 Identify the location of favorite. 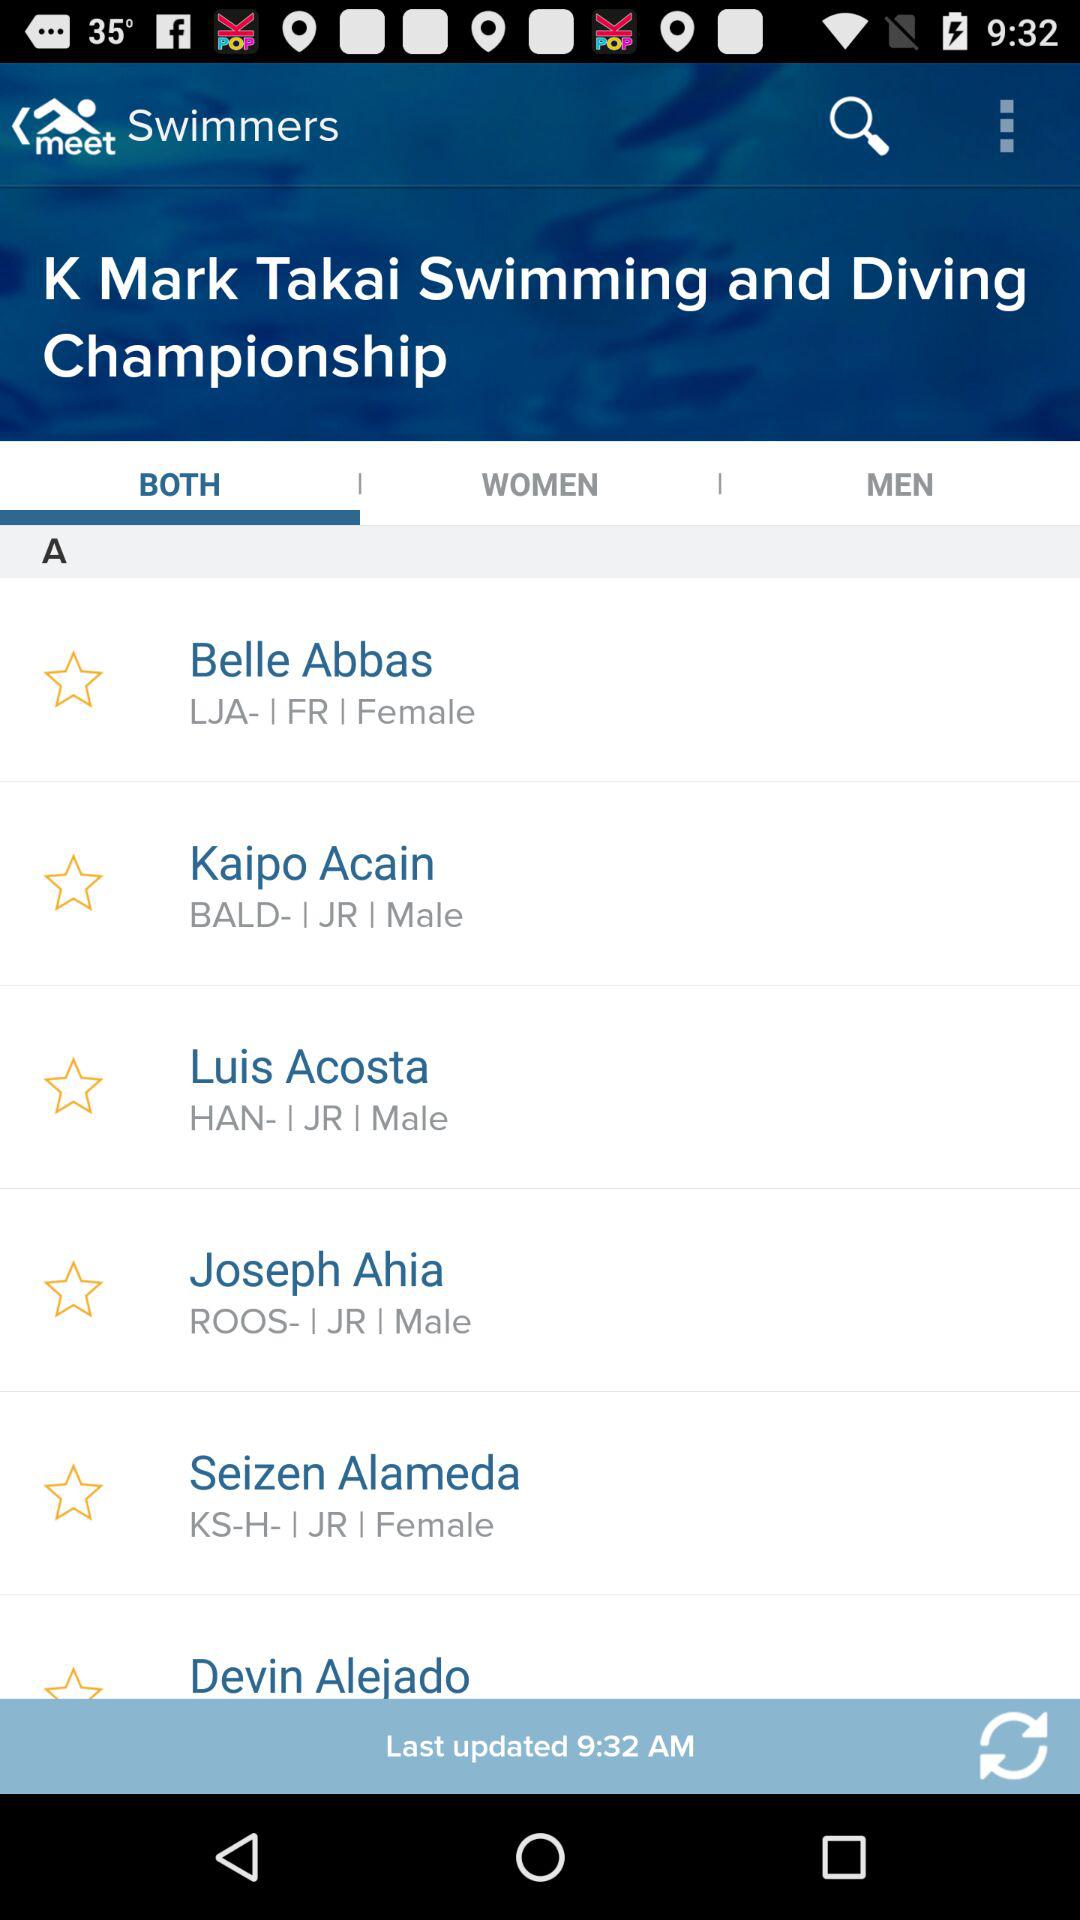
(74, 883).